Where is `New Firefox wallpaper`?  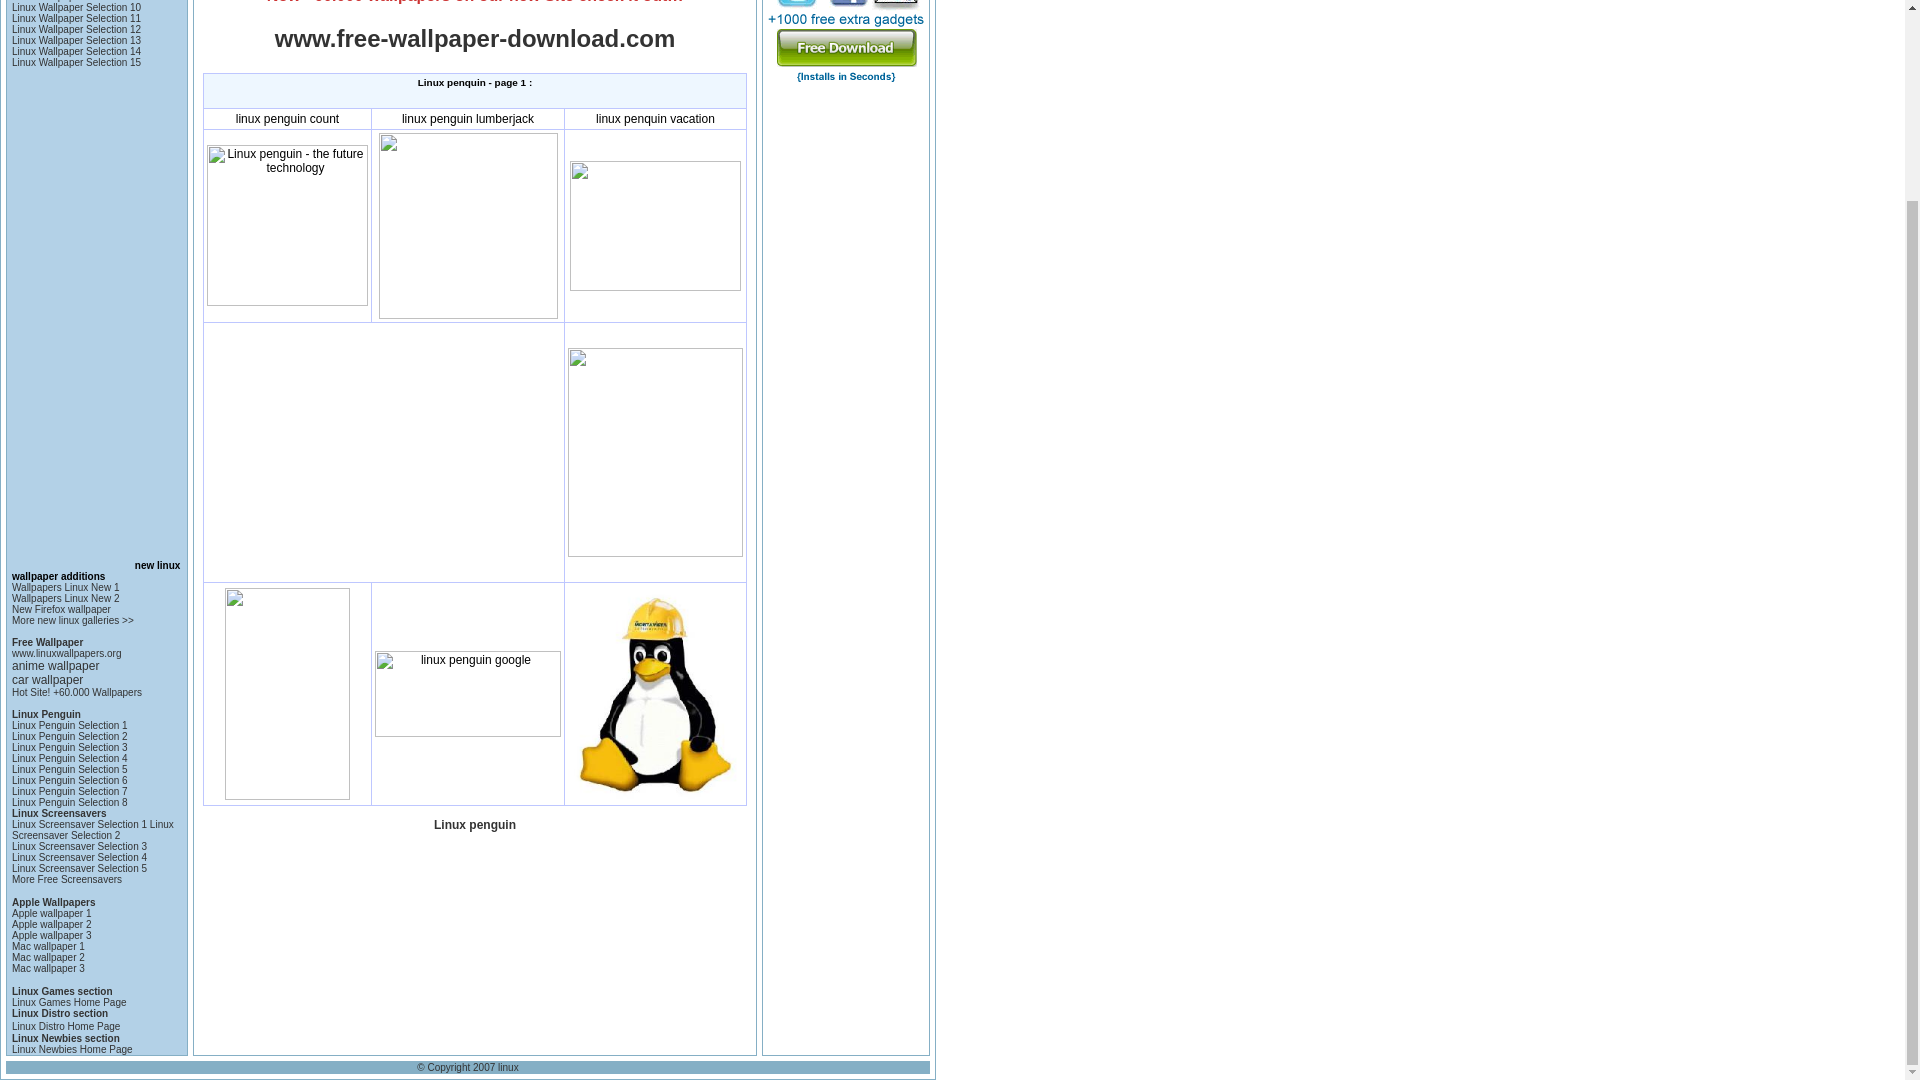
New Firefox wallpaper is located at coordinates (61, 608).